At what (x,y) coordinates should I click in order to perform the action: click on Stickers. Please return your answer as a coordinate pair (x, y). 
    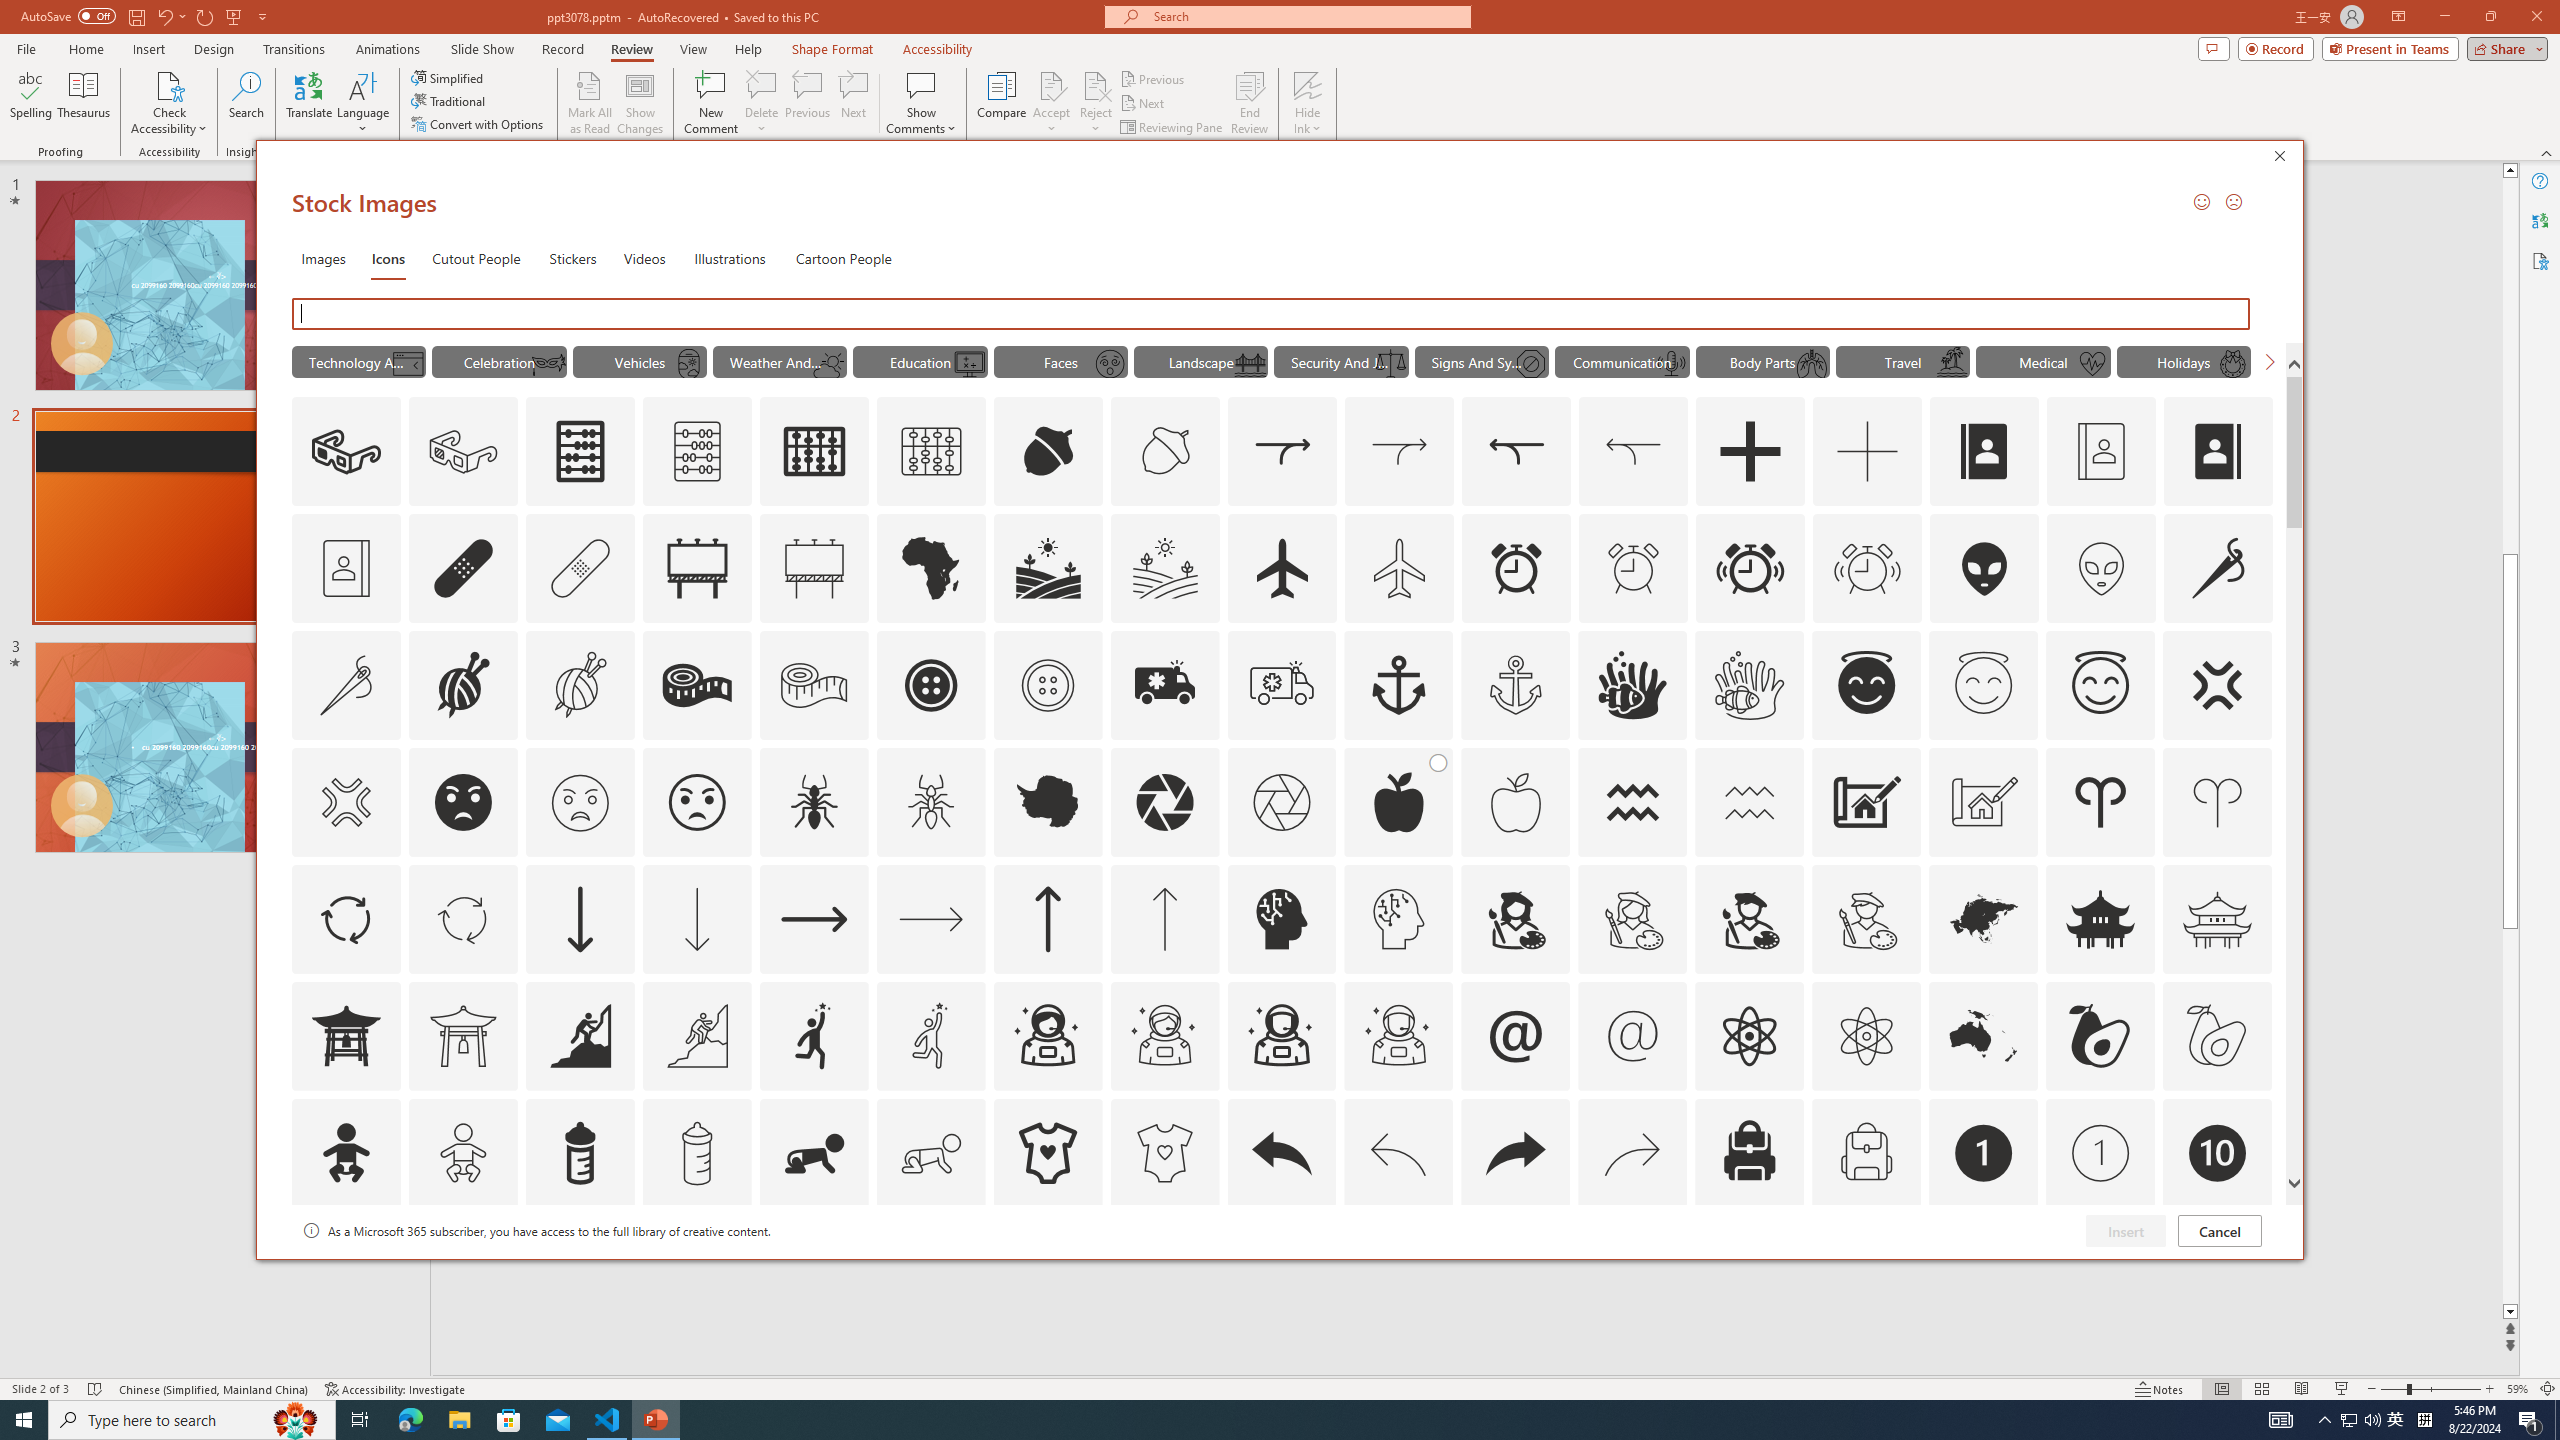
    Looking at the image, I should click on (573, 258).